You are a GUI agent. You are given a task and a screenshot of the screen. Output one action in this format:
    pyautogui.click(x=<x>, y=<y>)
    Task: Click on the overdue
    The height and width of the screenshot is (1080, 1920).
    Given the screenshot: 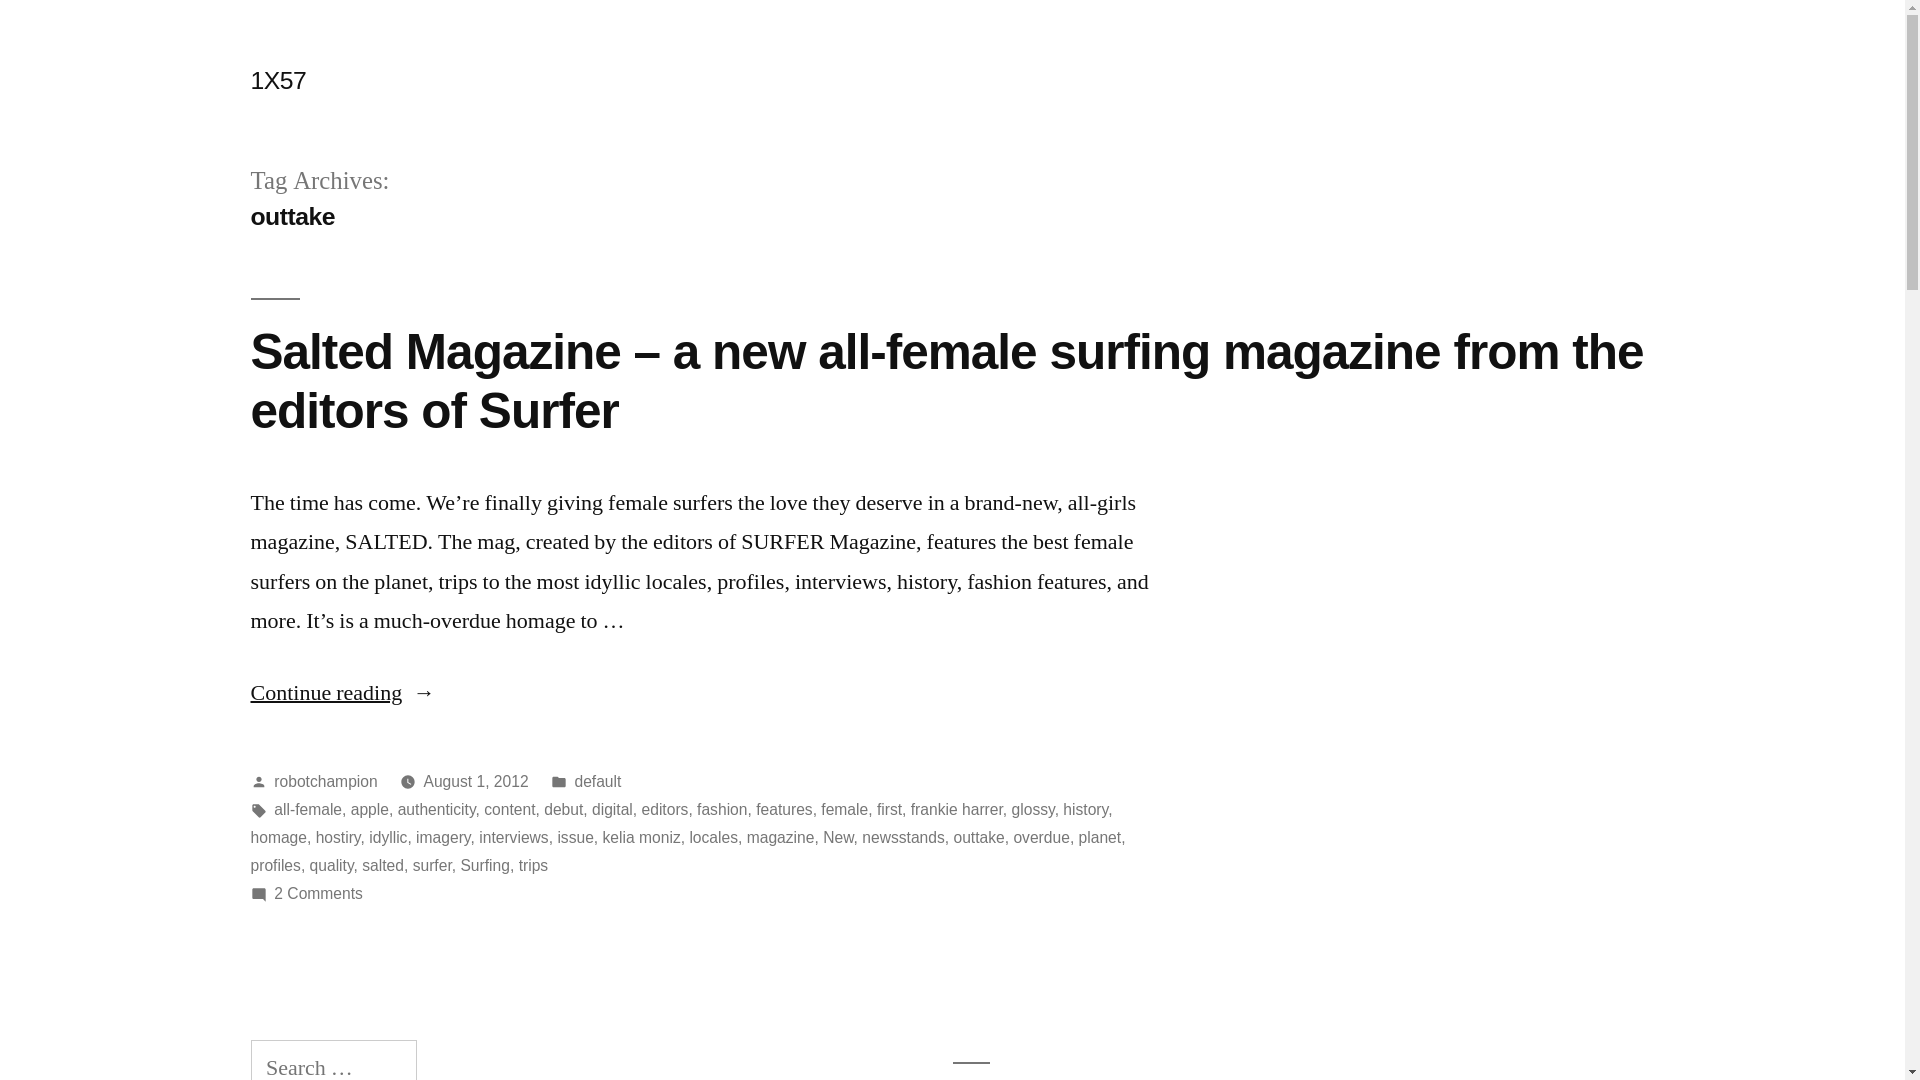 What is the action you would take?
    pyautogui.click(x=1041, y=838)
    